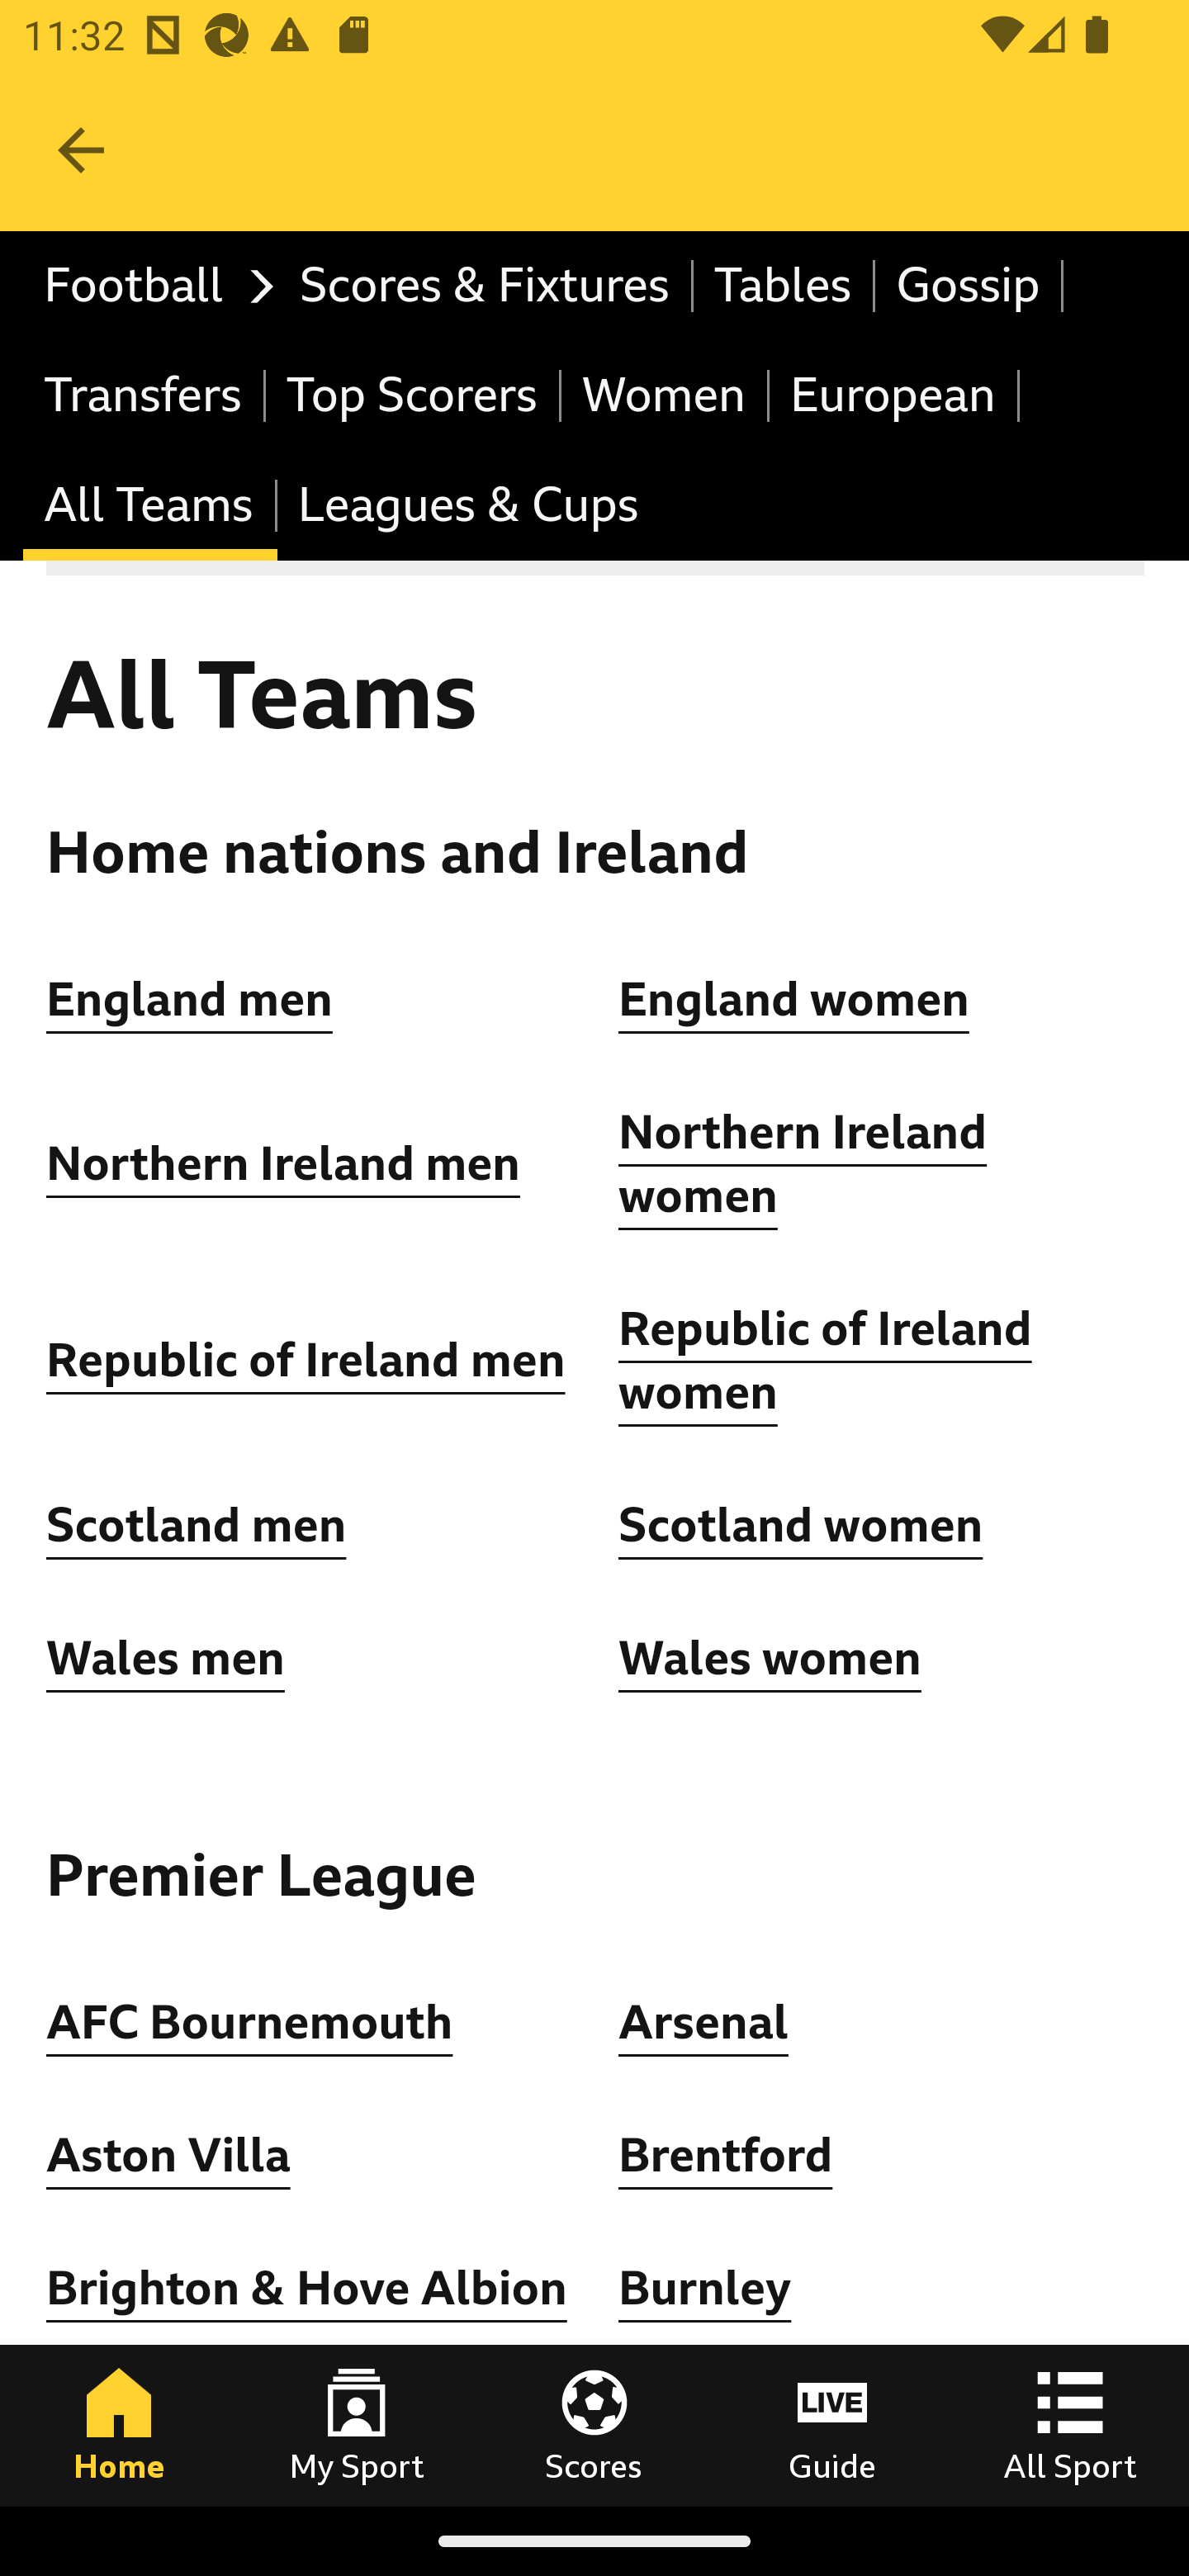  What do you see at coordinates (486, 286) in the screenshot?
I see `Scores & Fixtures` at bounding box center [486, 286].